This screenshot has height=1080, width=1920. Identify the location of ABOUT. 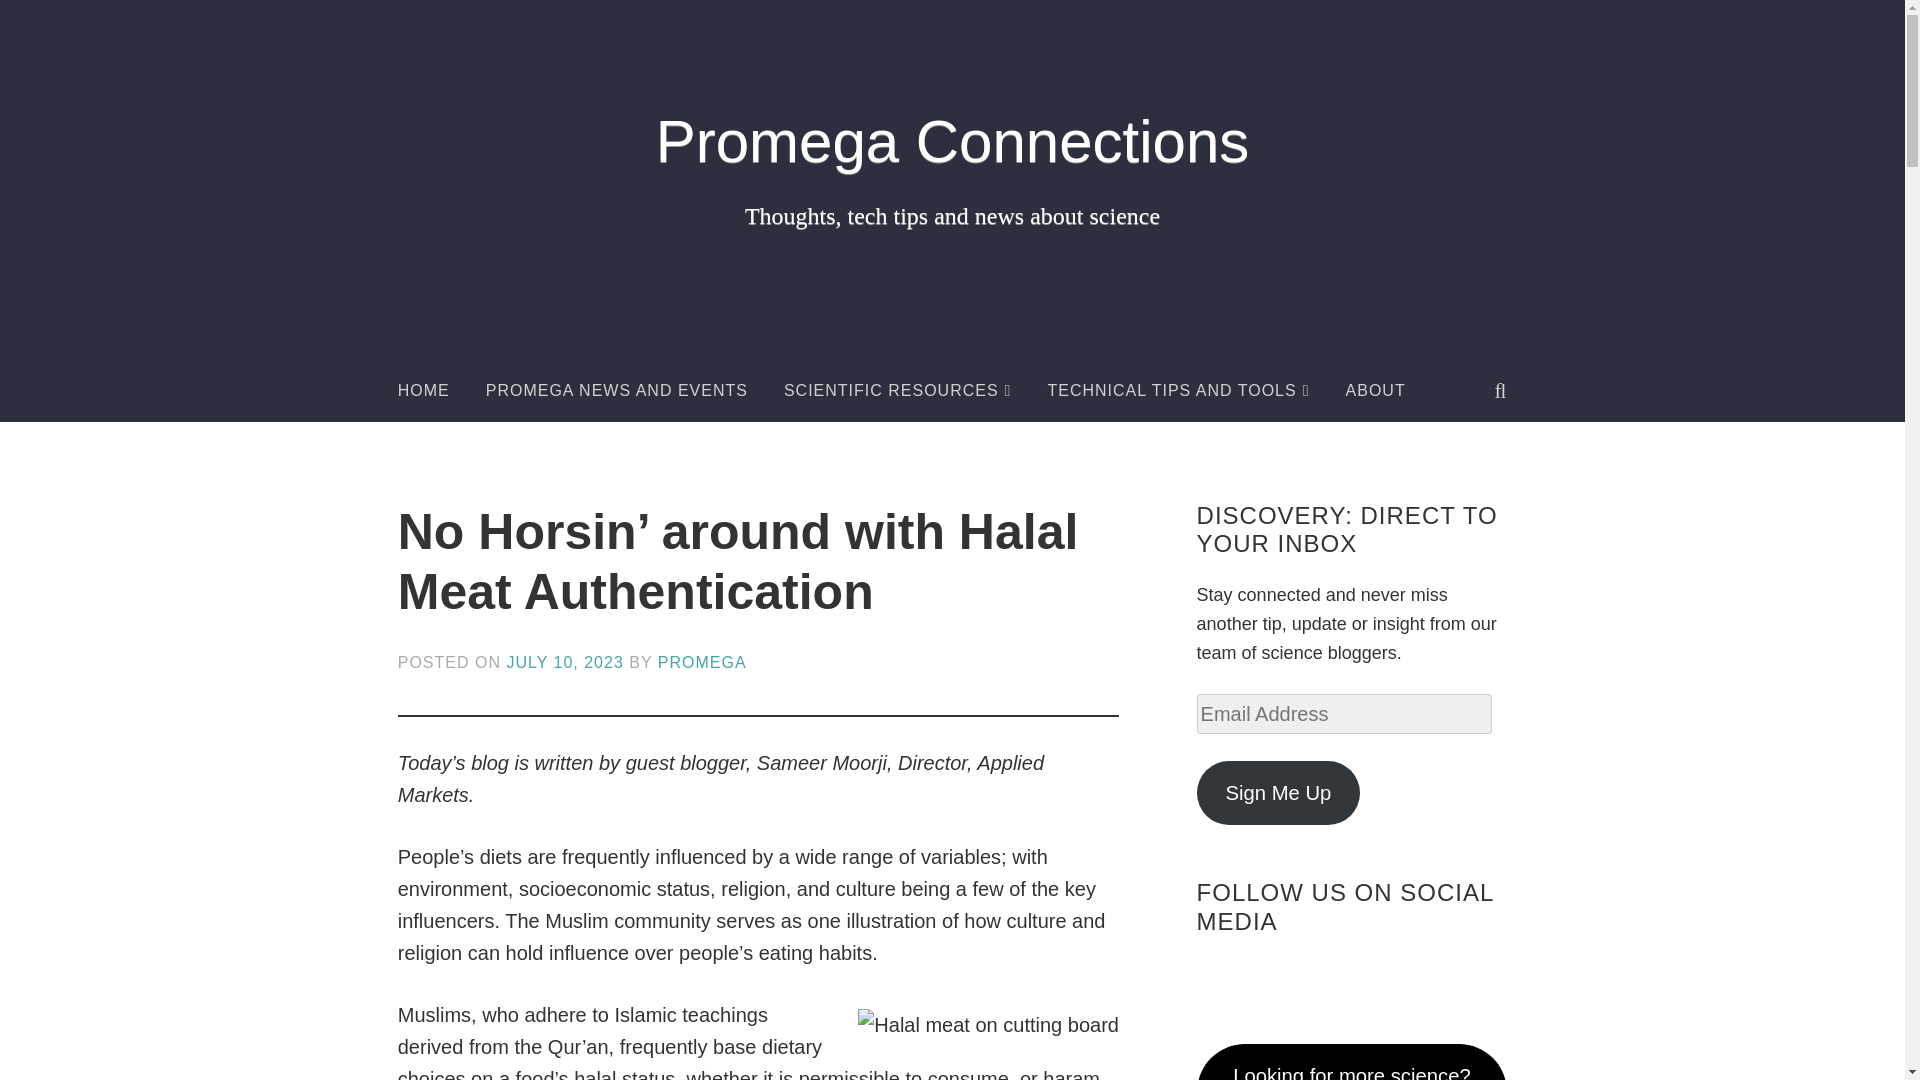
(1375, 390).